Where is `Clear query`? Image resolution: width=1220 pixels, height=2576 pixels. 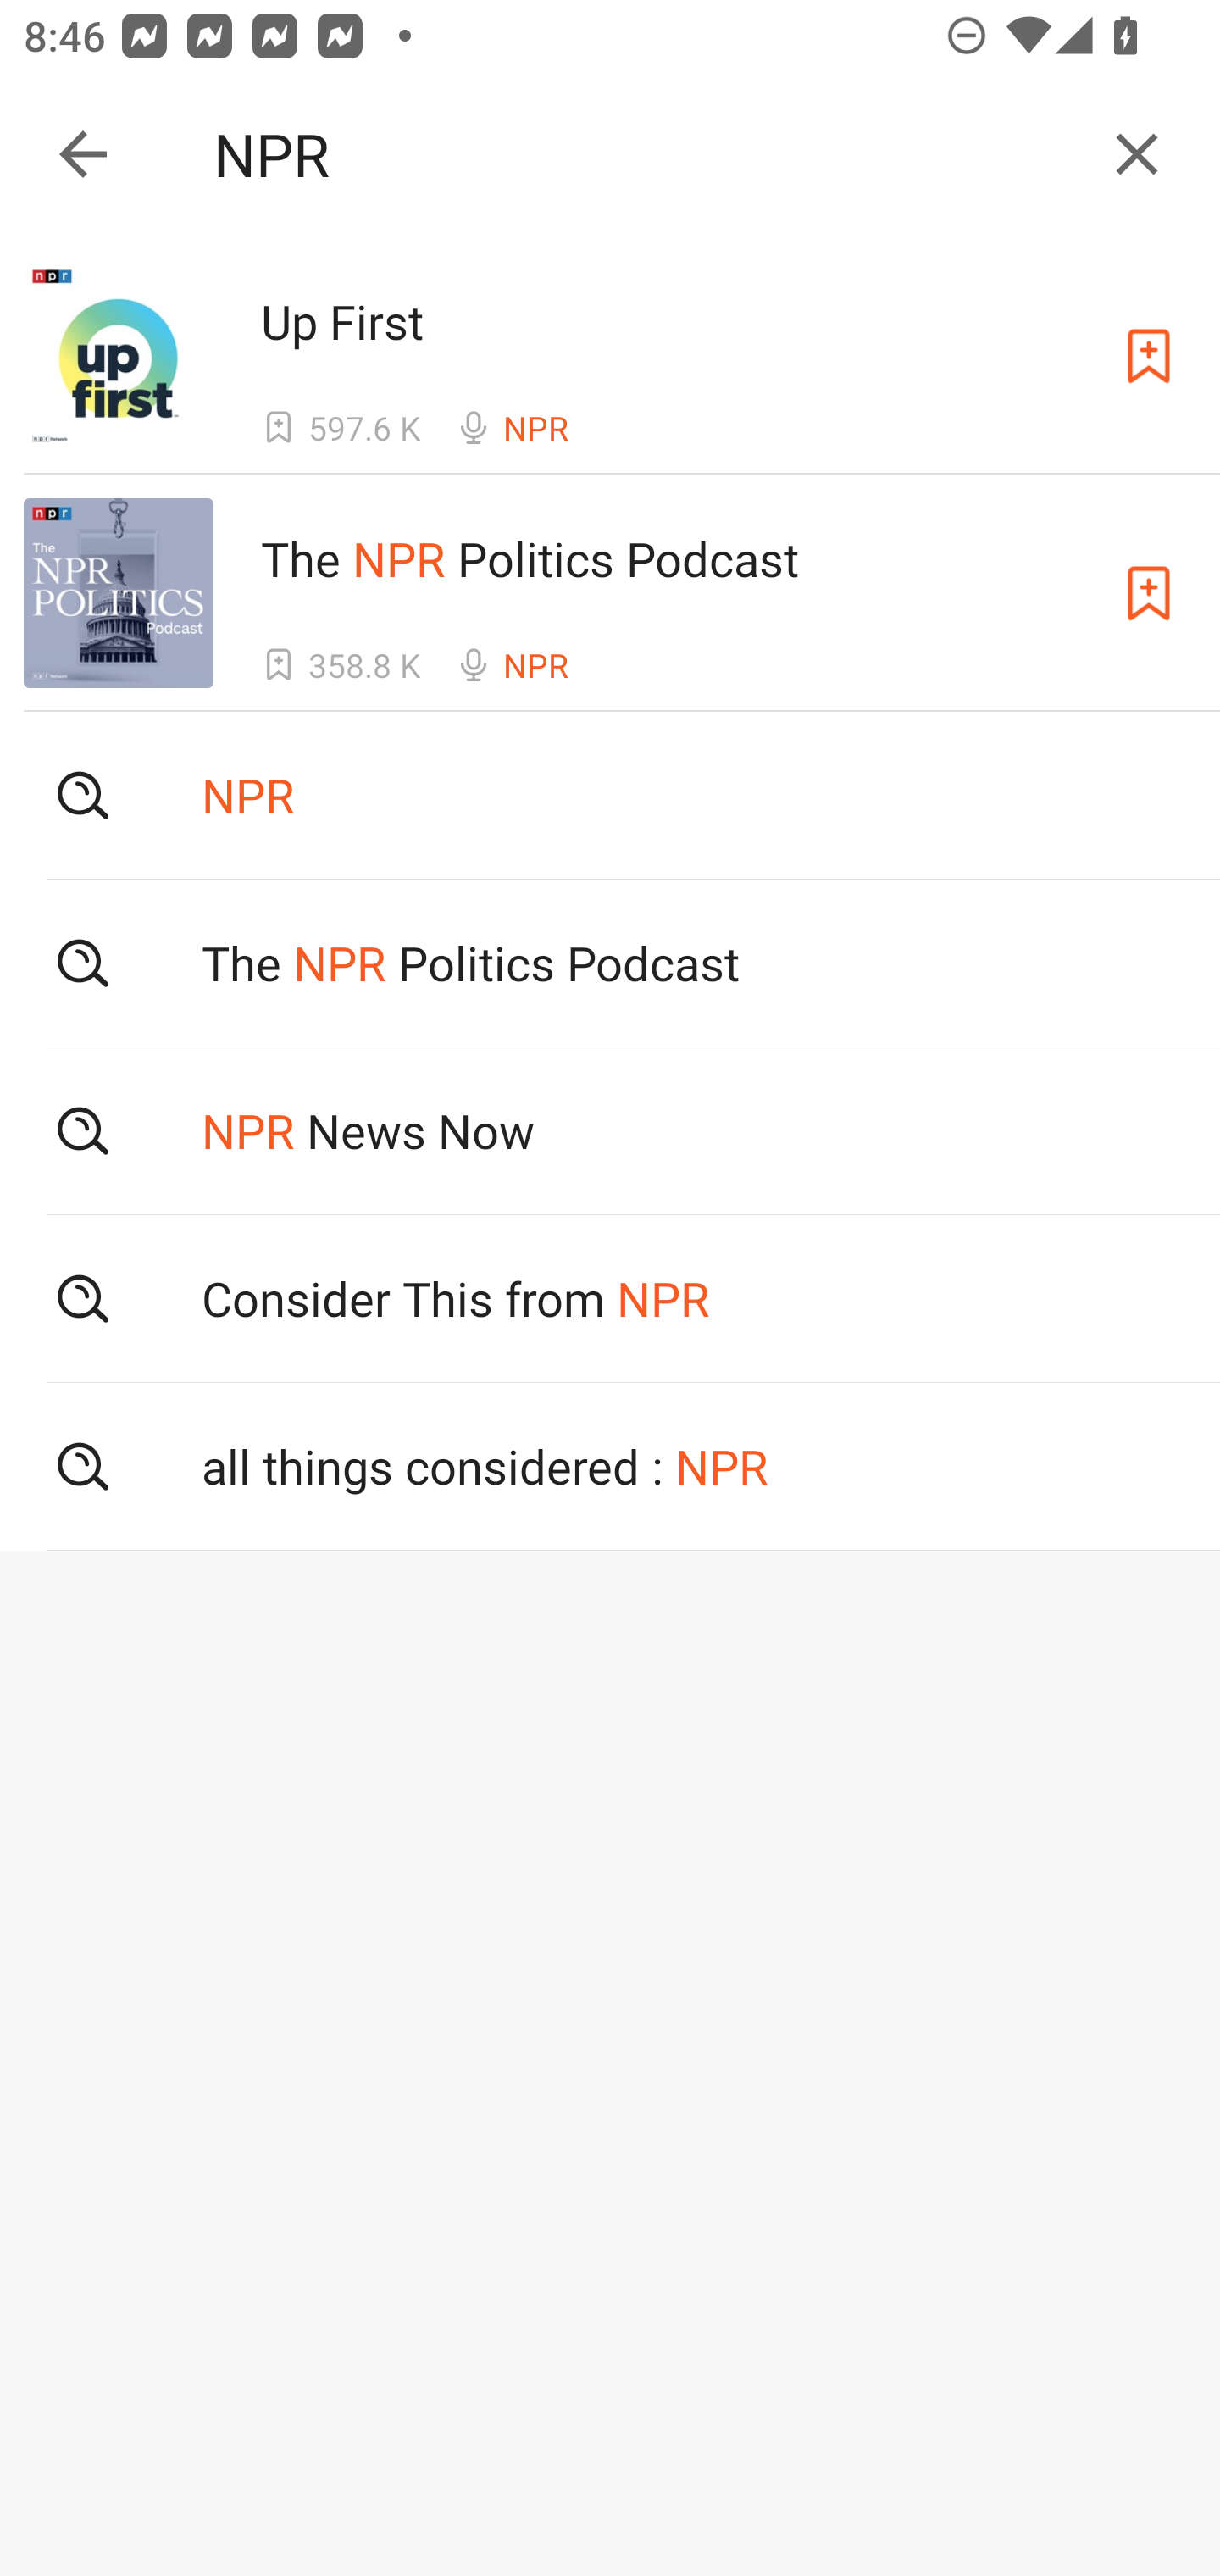 Clear query is located at coordinates (1137, 154).